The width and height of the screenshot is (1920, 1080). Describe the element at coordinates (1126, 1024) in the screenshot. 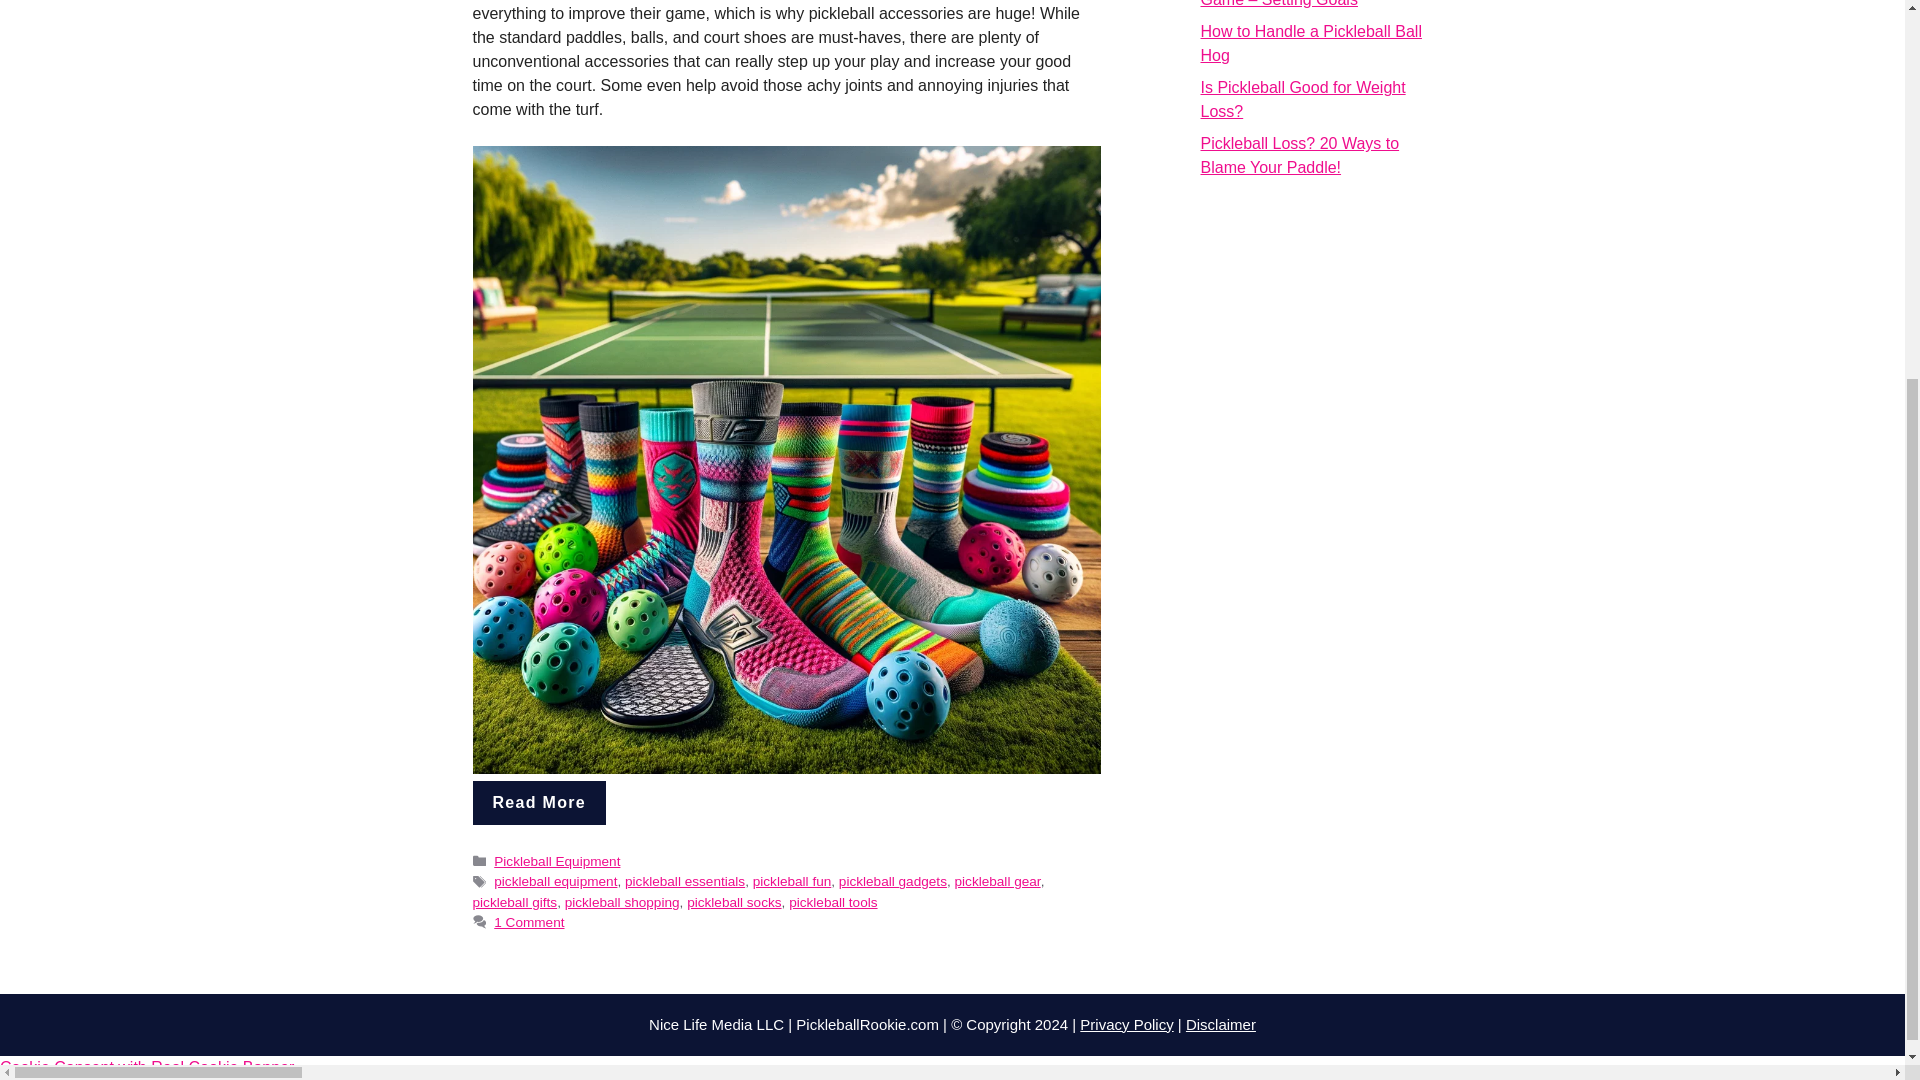

I see `Privacy Policy` at that location.